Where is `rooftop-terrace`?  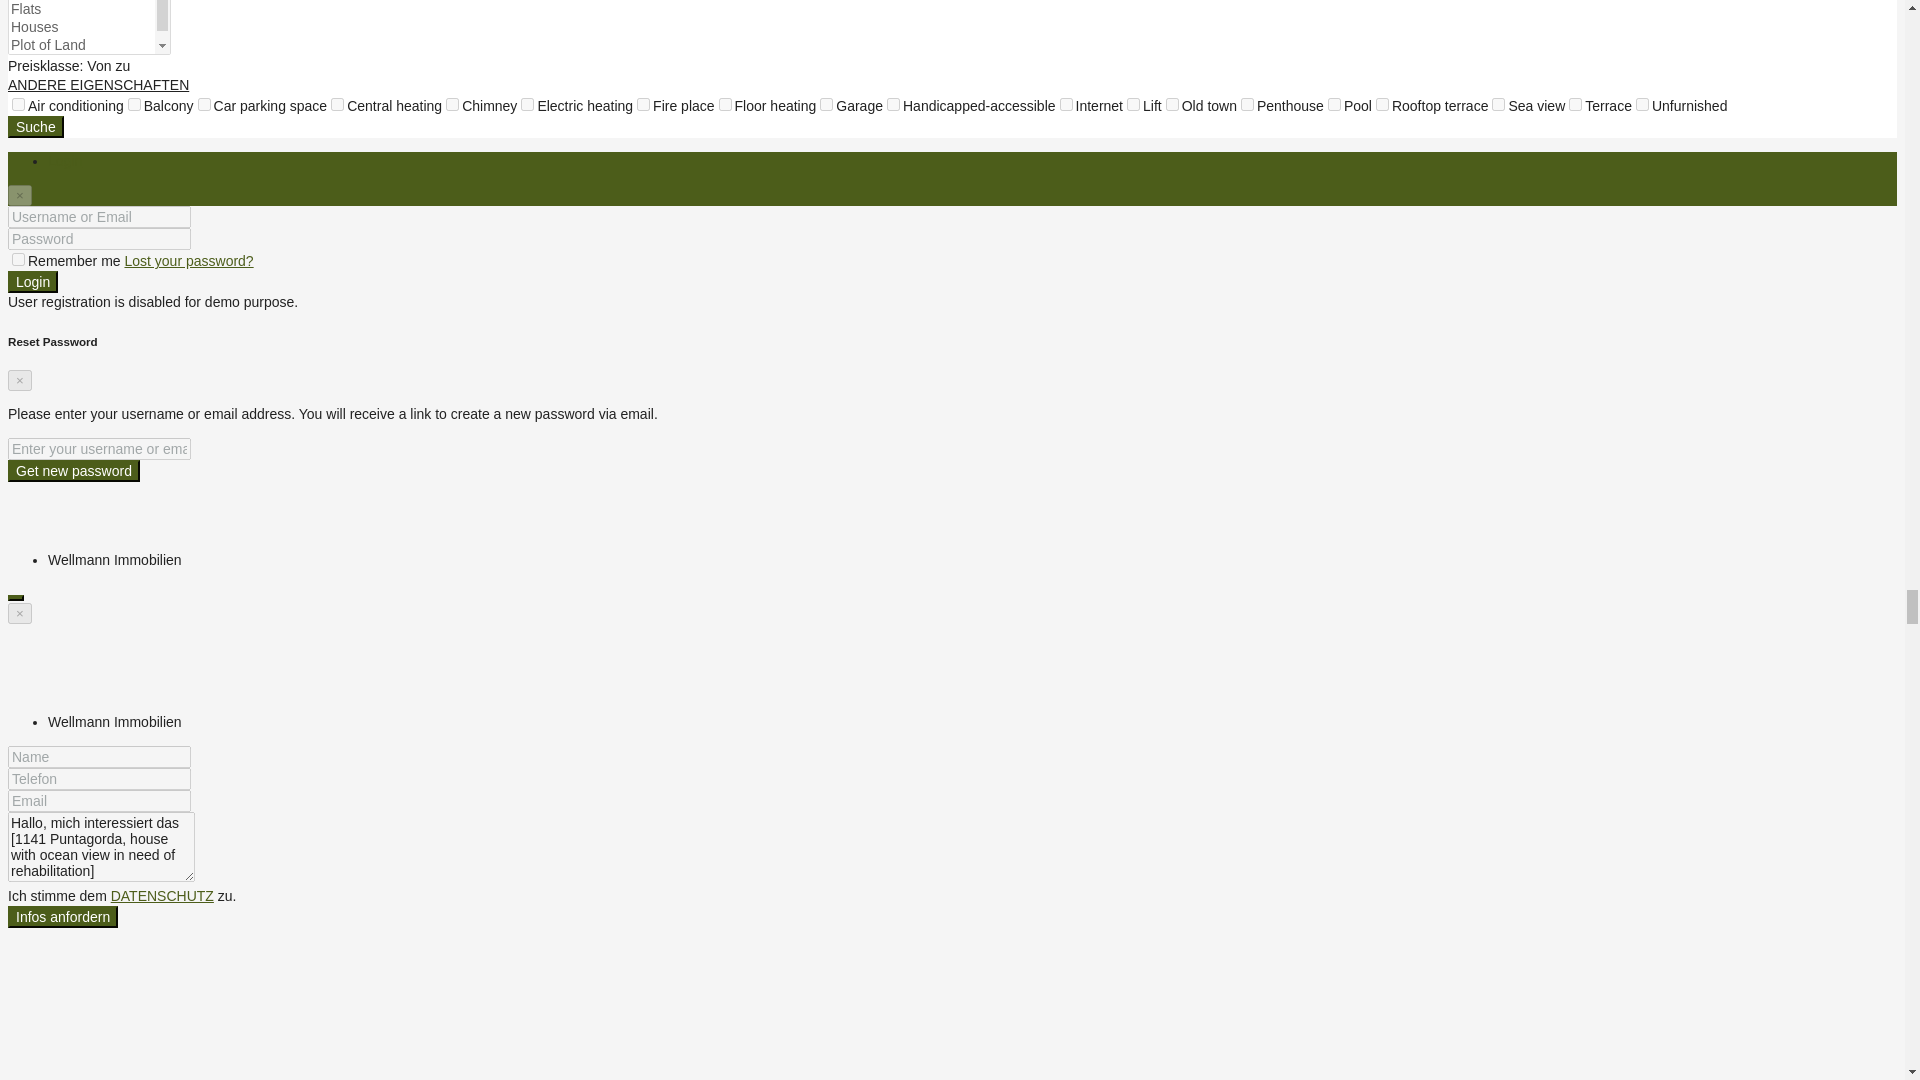
rooftop-terrace is located at coordinates (1382, 104).